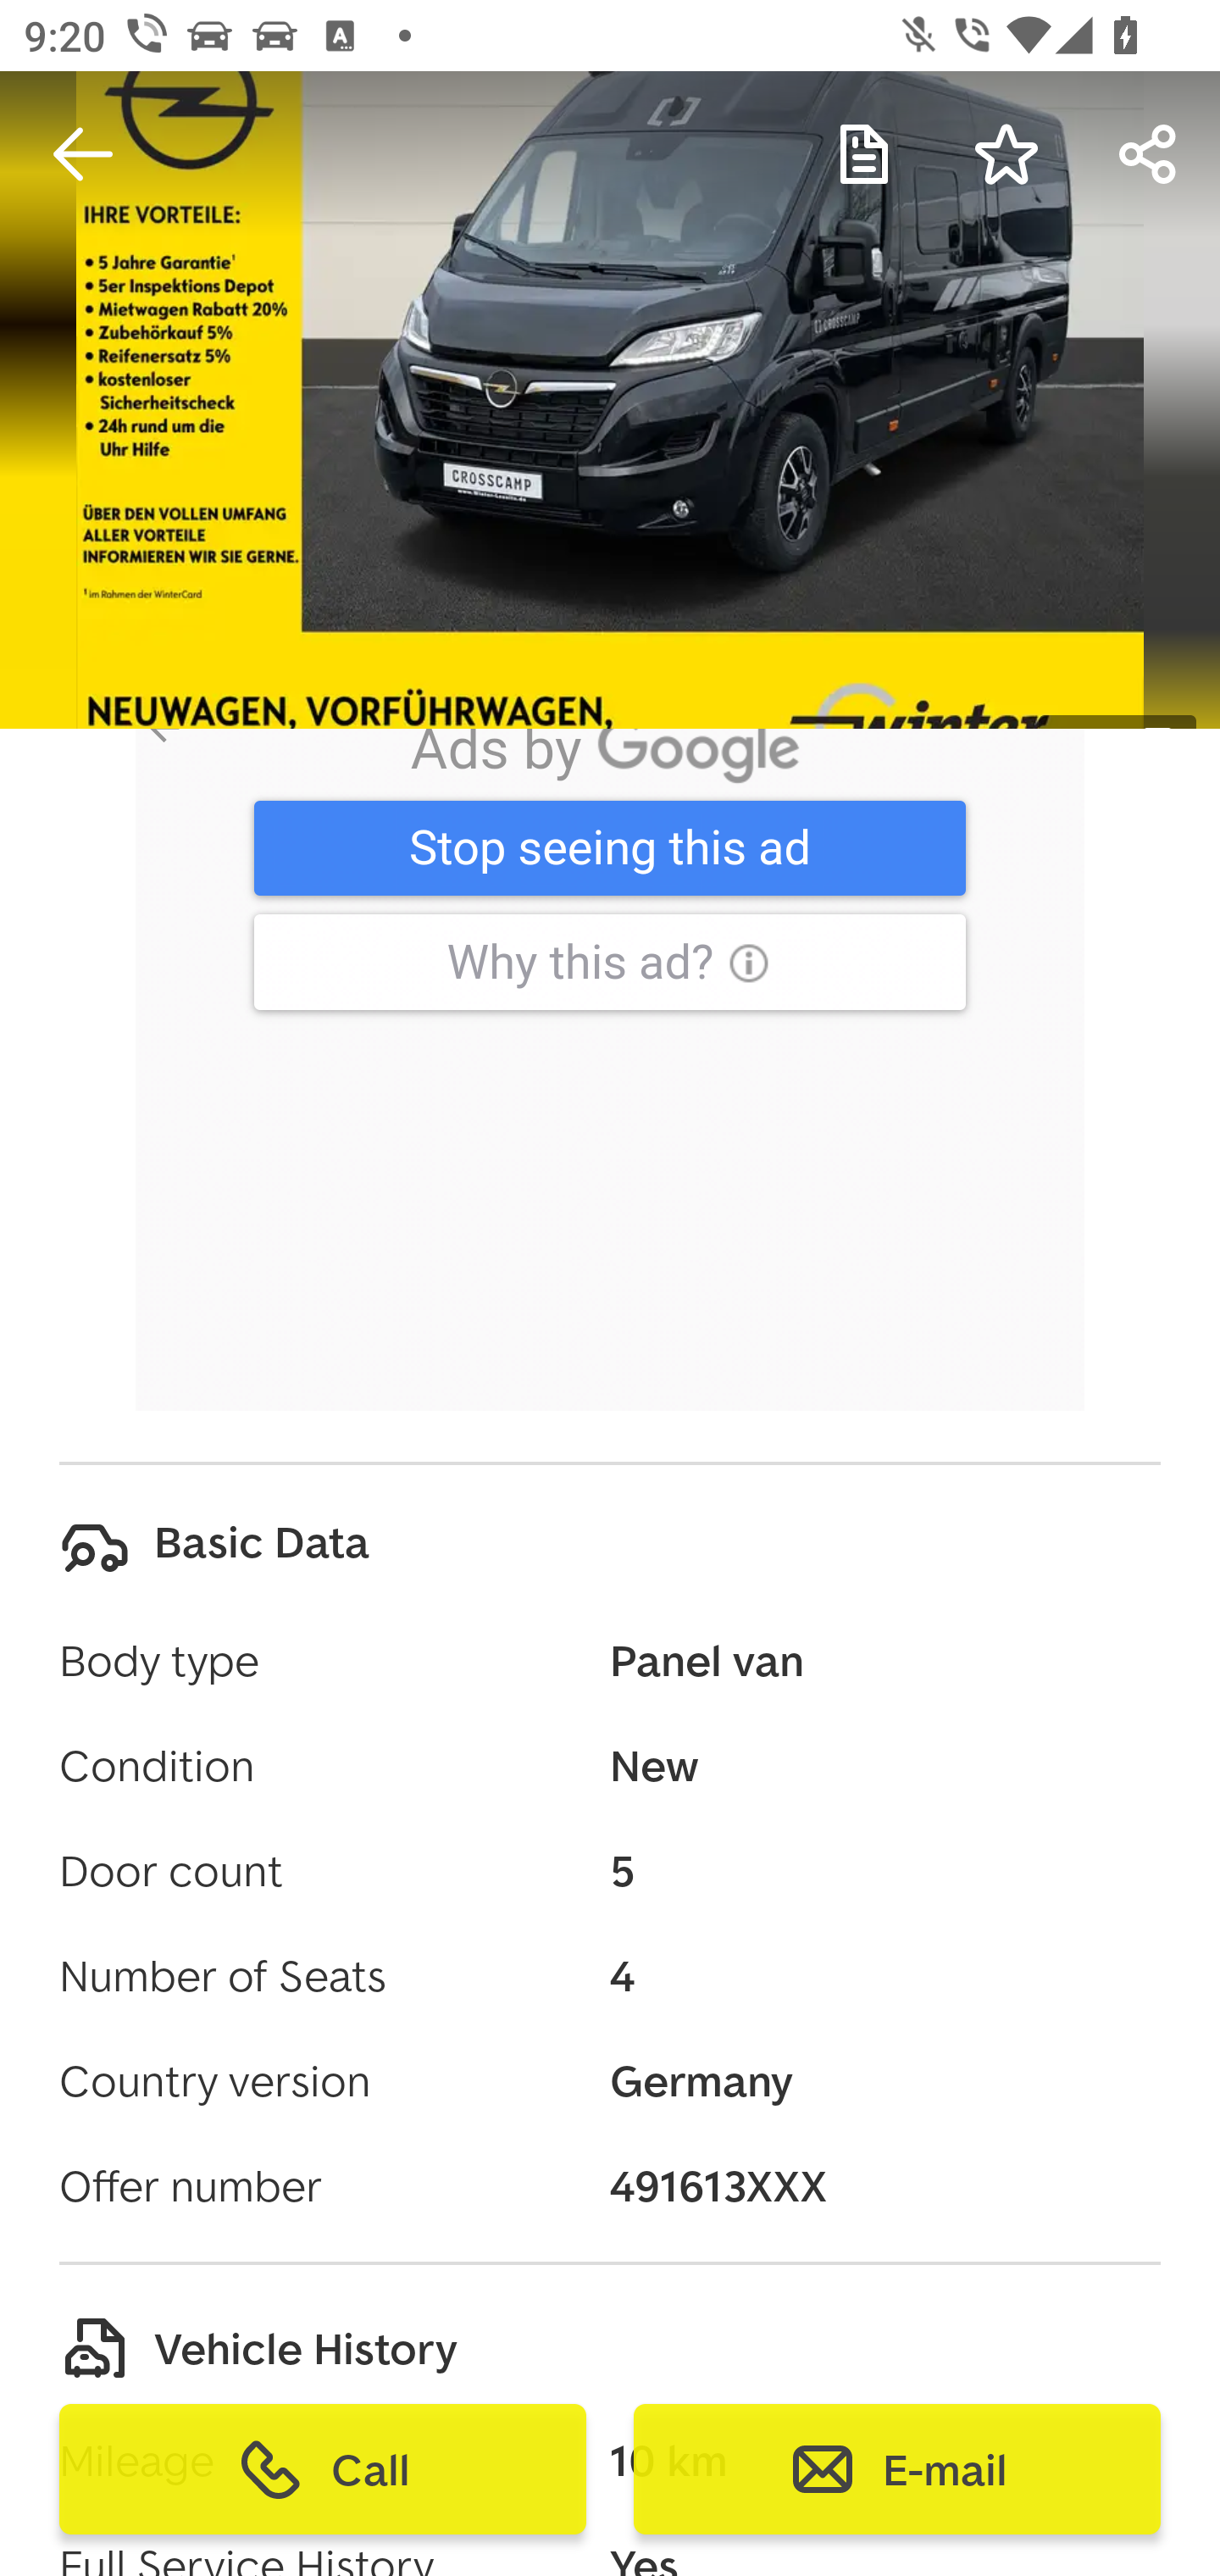  Describe the element at coordinates (1149, 154) in the screenshot. I see `Forward` at that location.